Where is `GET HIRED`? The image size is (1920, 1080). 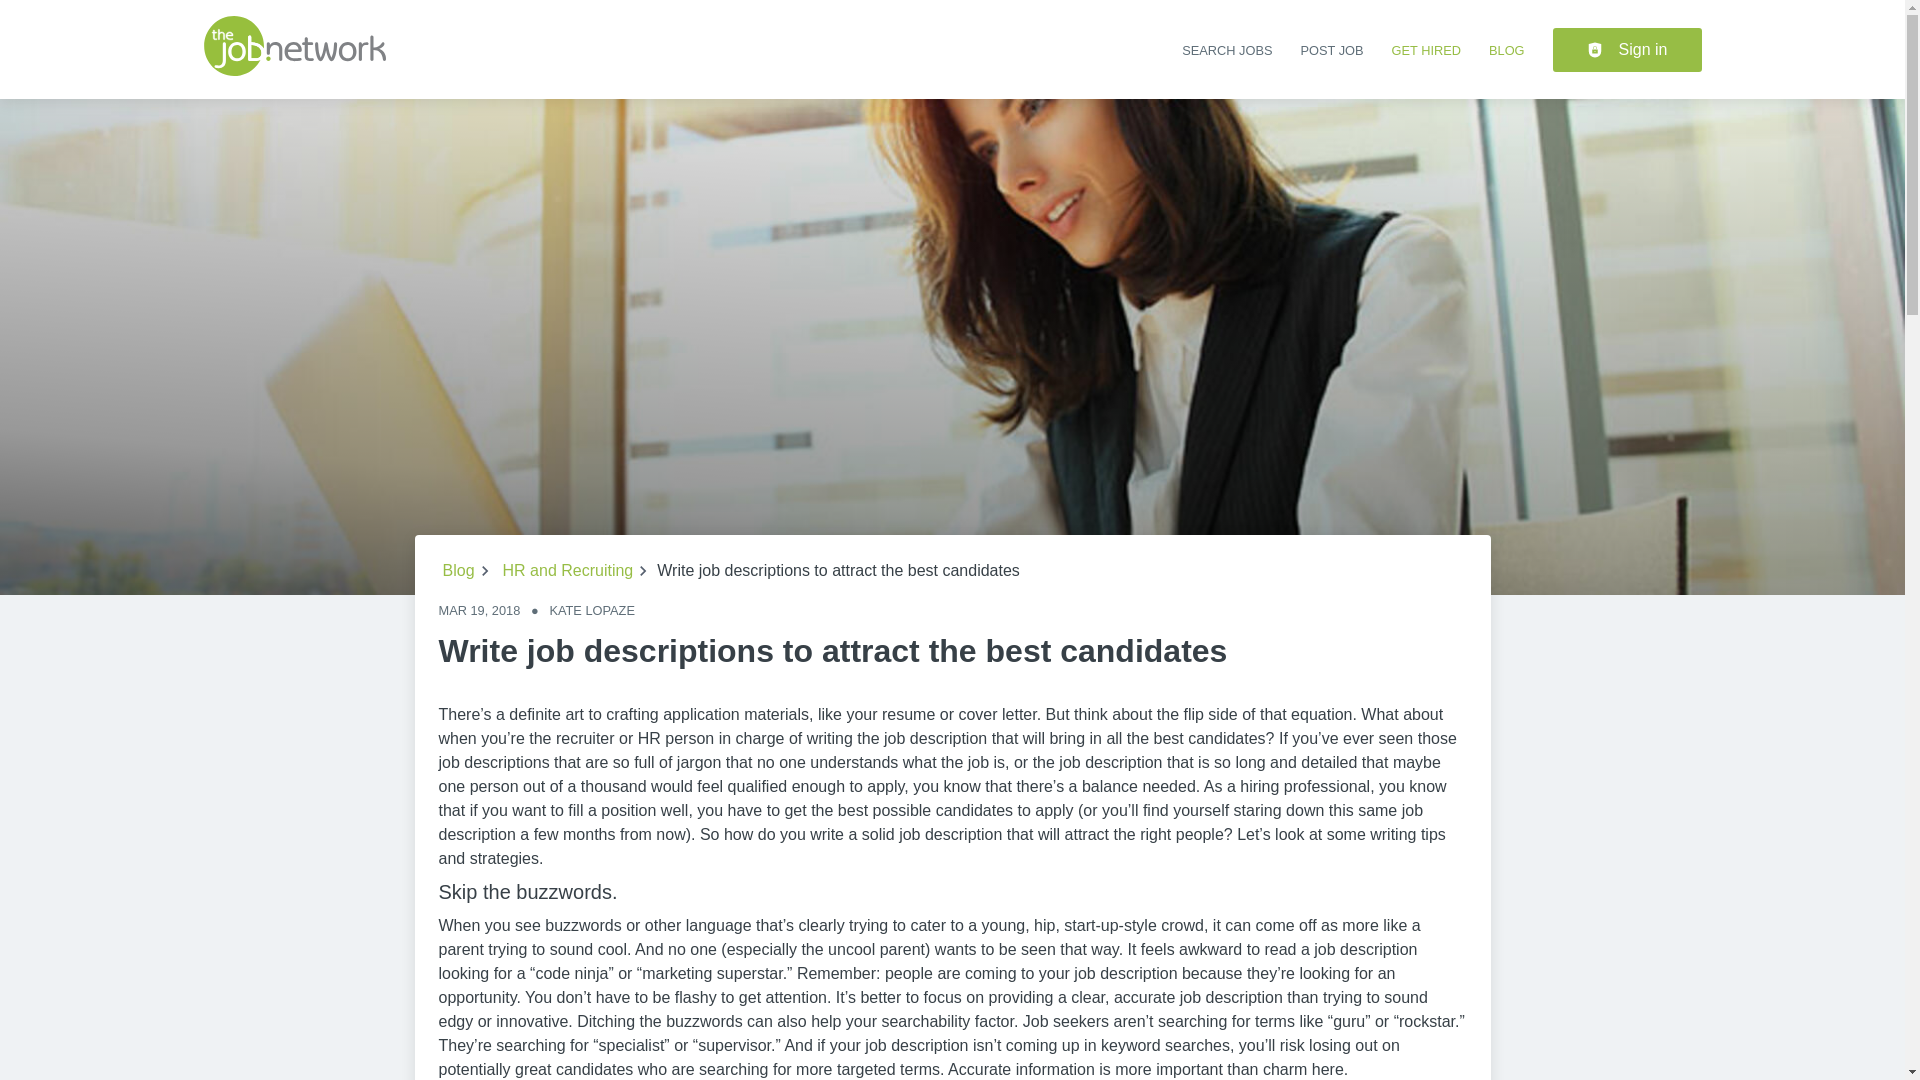 GET HIRED is located at coordinates (1426, 50).